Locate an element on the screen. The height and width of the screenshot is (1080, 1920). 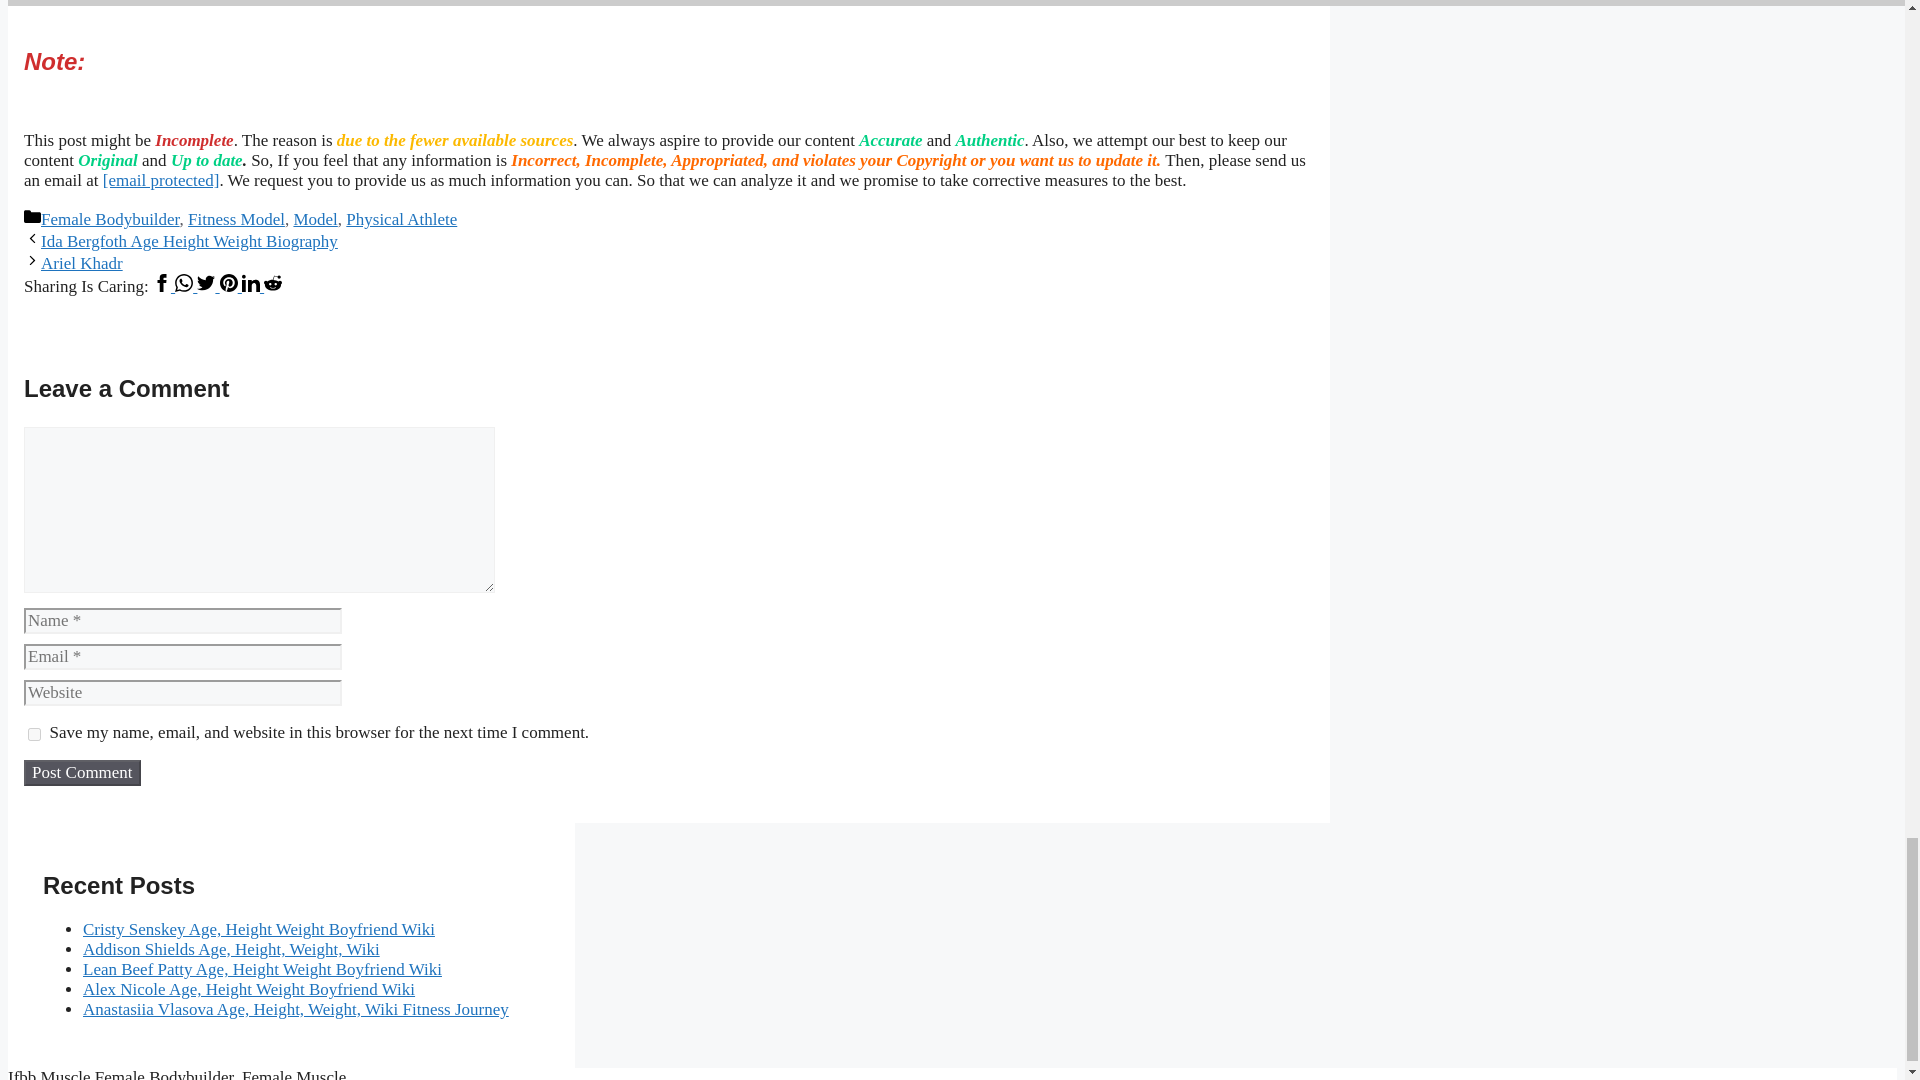
Fitness Model is located at coordinates (236, 218).